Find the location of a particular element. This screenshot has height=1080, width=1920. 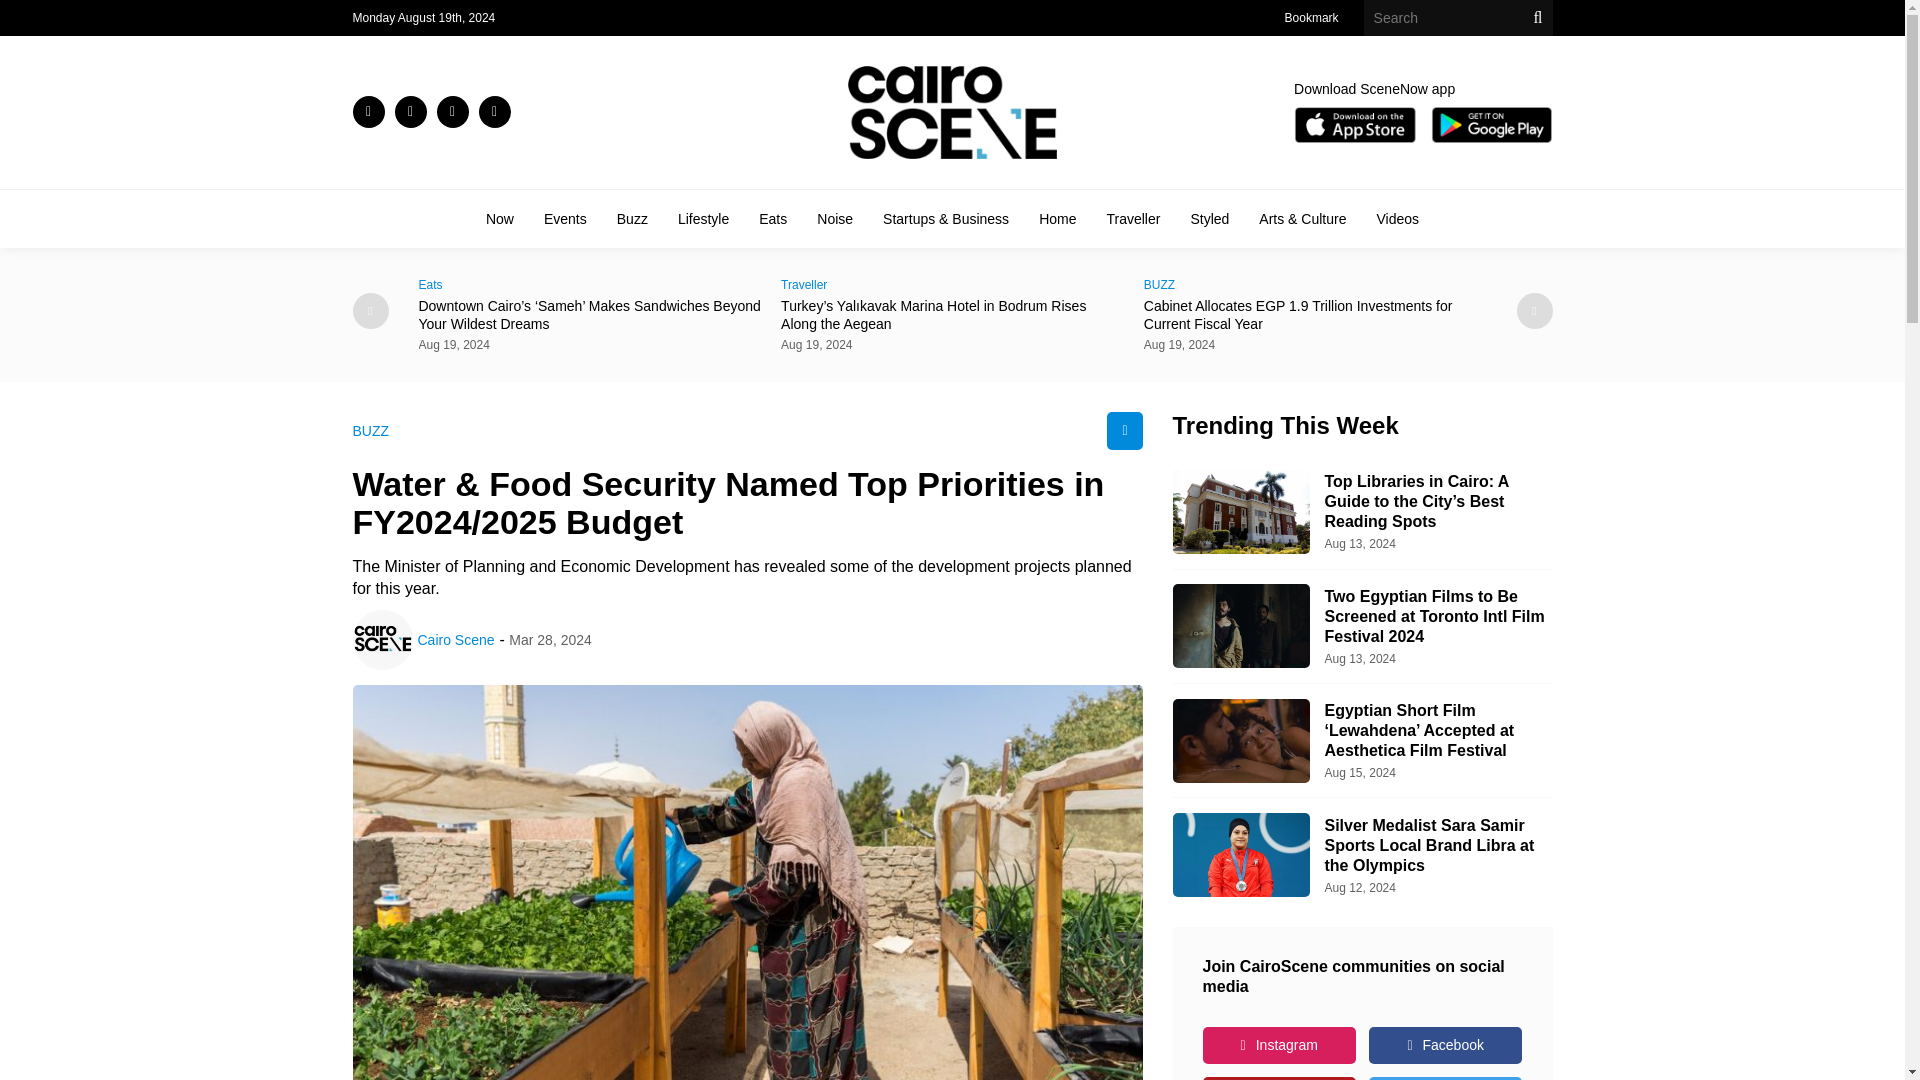

Now is located at coordinates (500, 218).